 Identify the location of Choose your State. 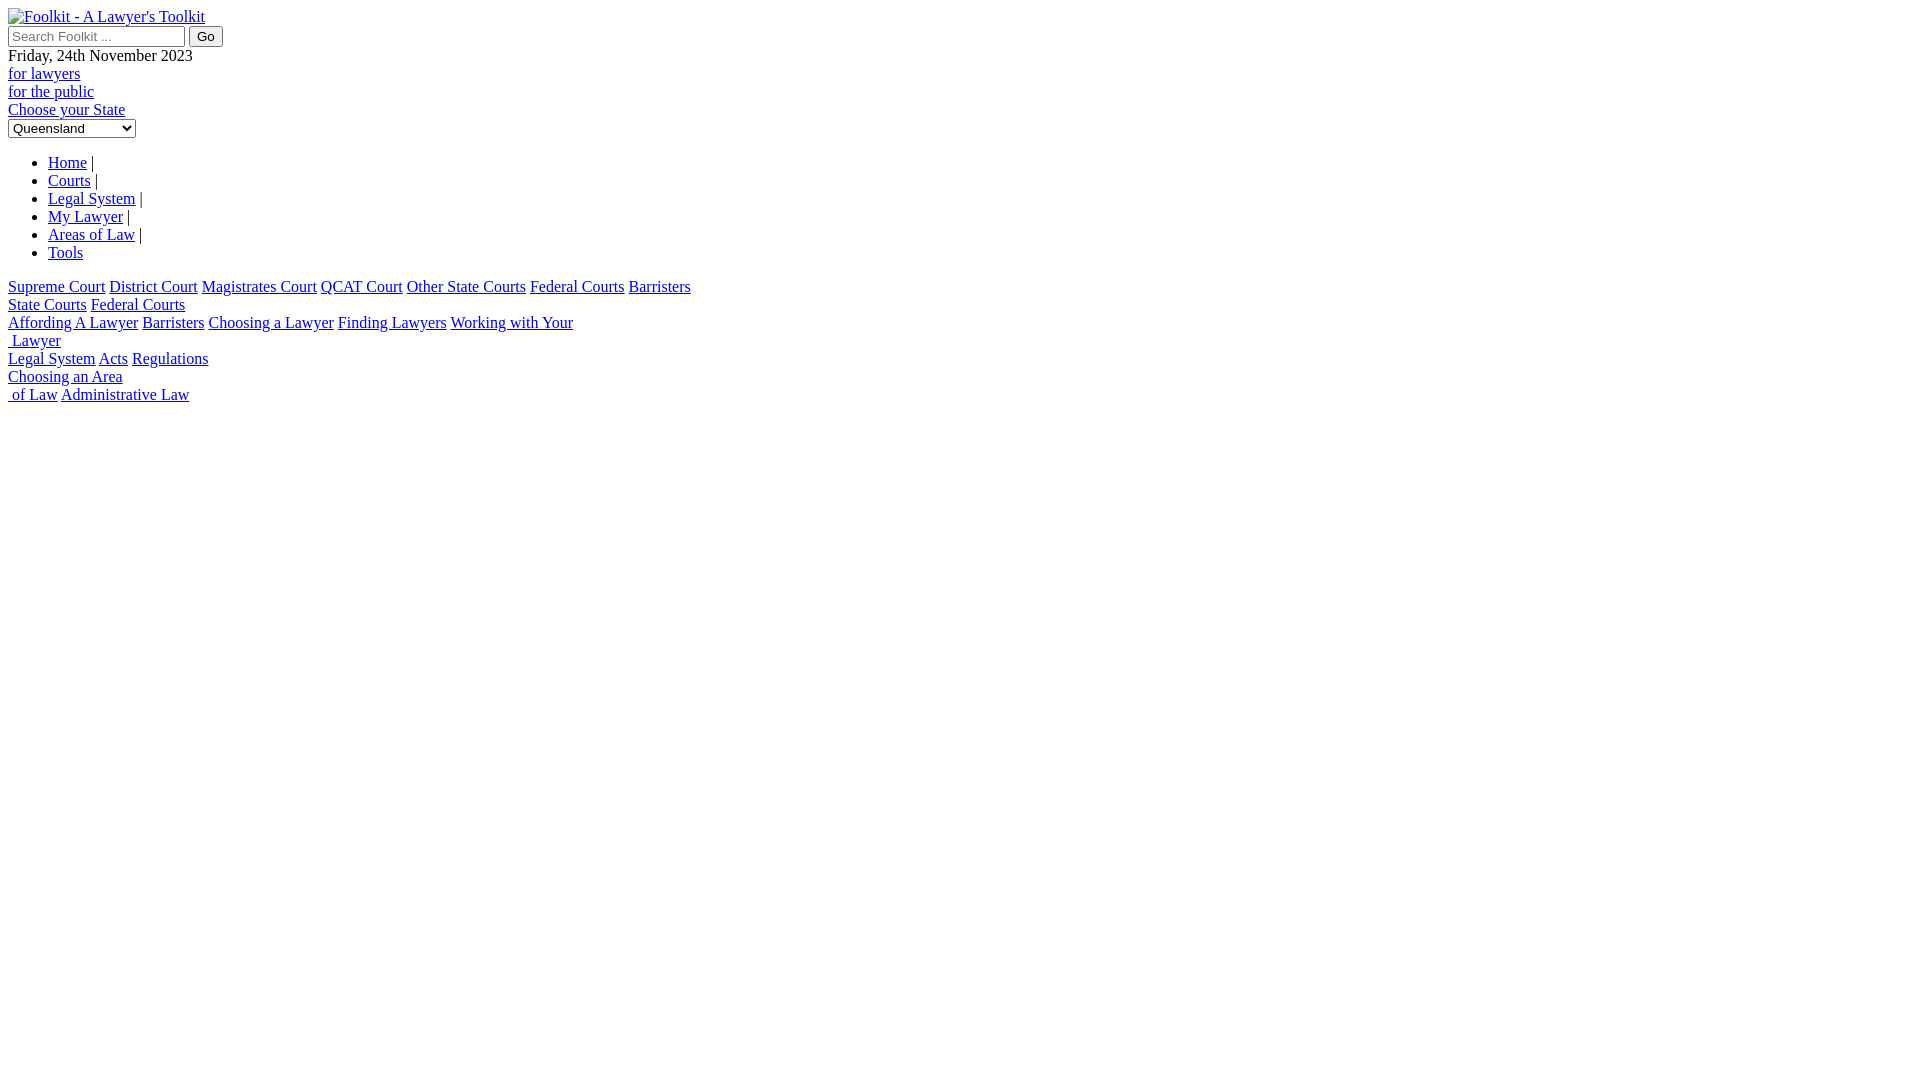
(66, 110).